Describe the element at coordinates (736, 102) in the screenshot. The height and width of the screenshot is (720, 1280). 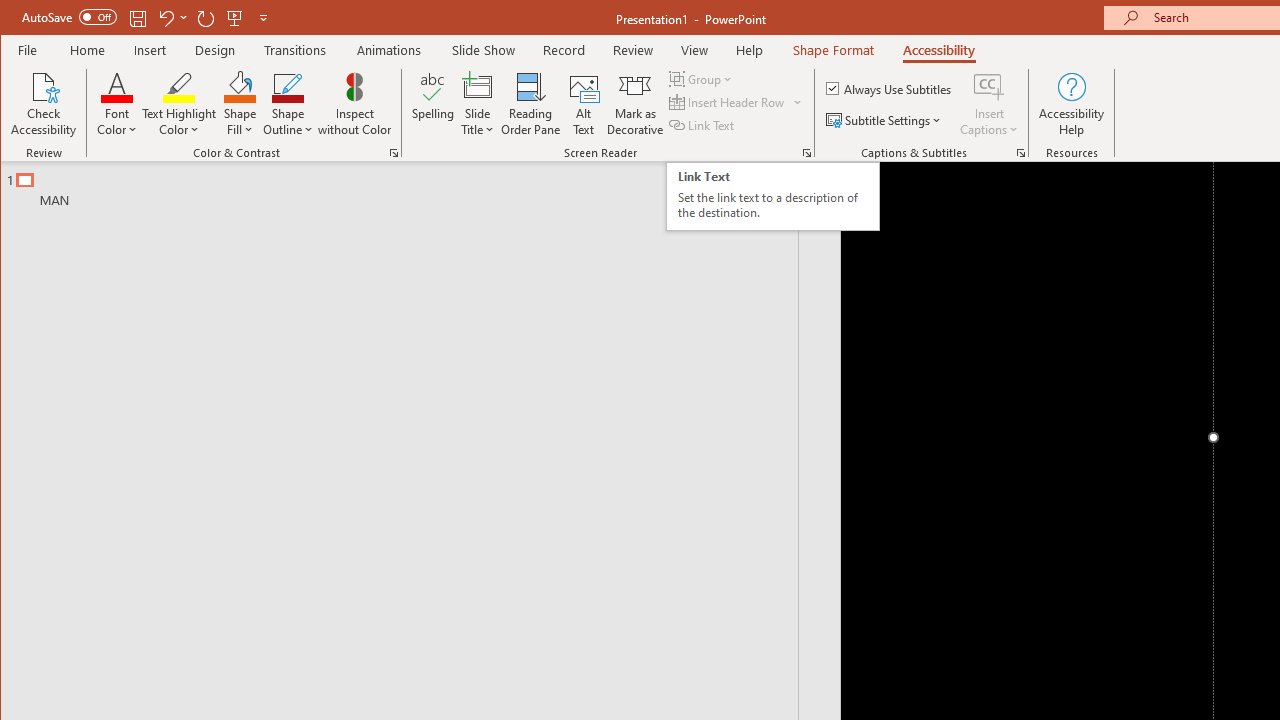
I see `Insert Header Row` at that location.